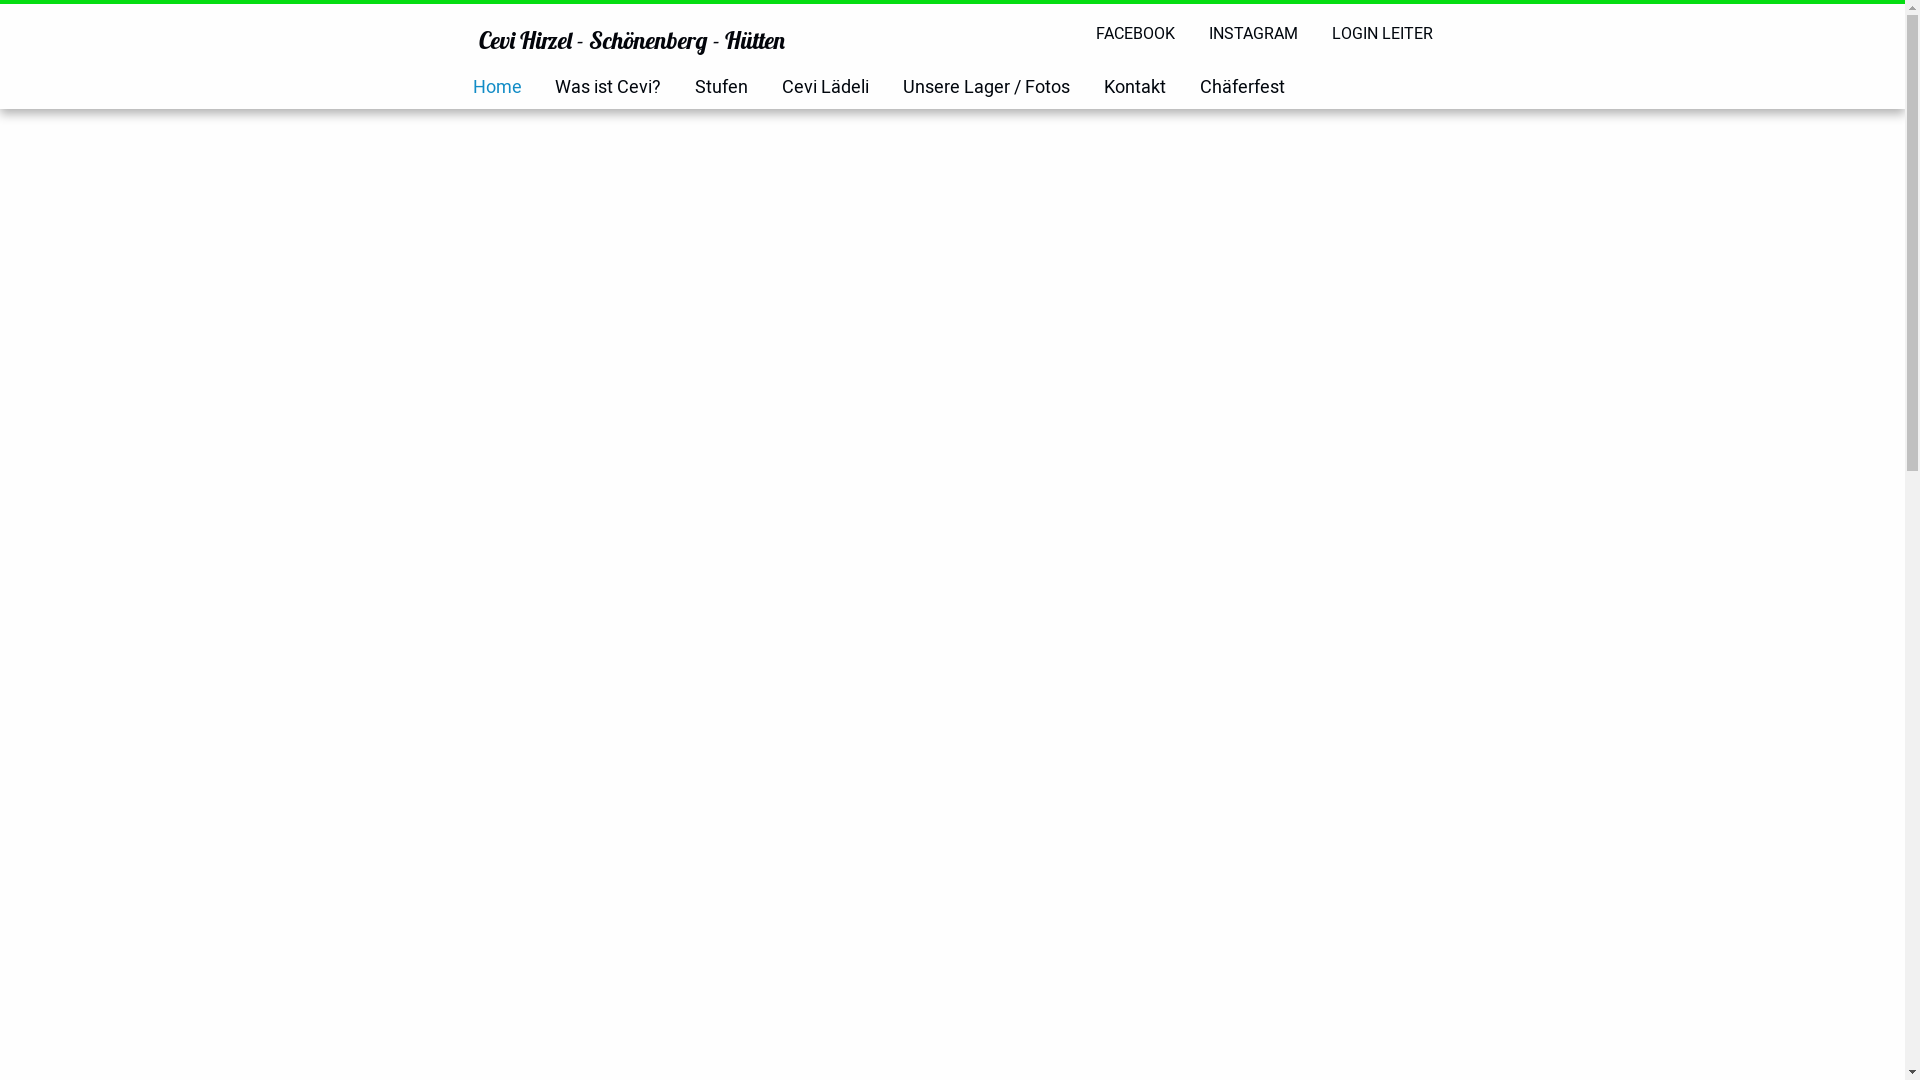 Image resolution: width=1920 pixels, height=1080 pixels. Describe the element at coordinates (1136, 34) in the screenshot. I see `FACEBOOK` at that location.